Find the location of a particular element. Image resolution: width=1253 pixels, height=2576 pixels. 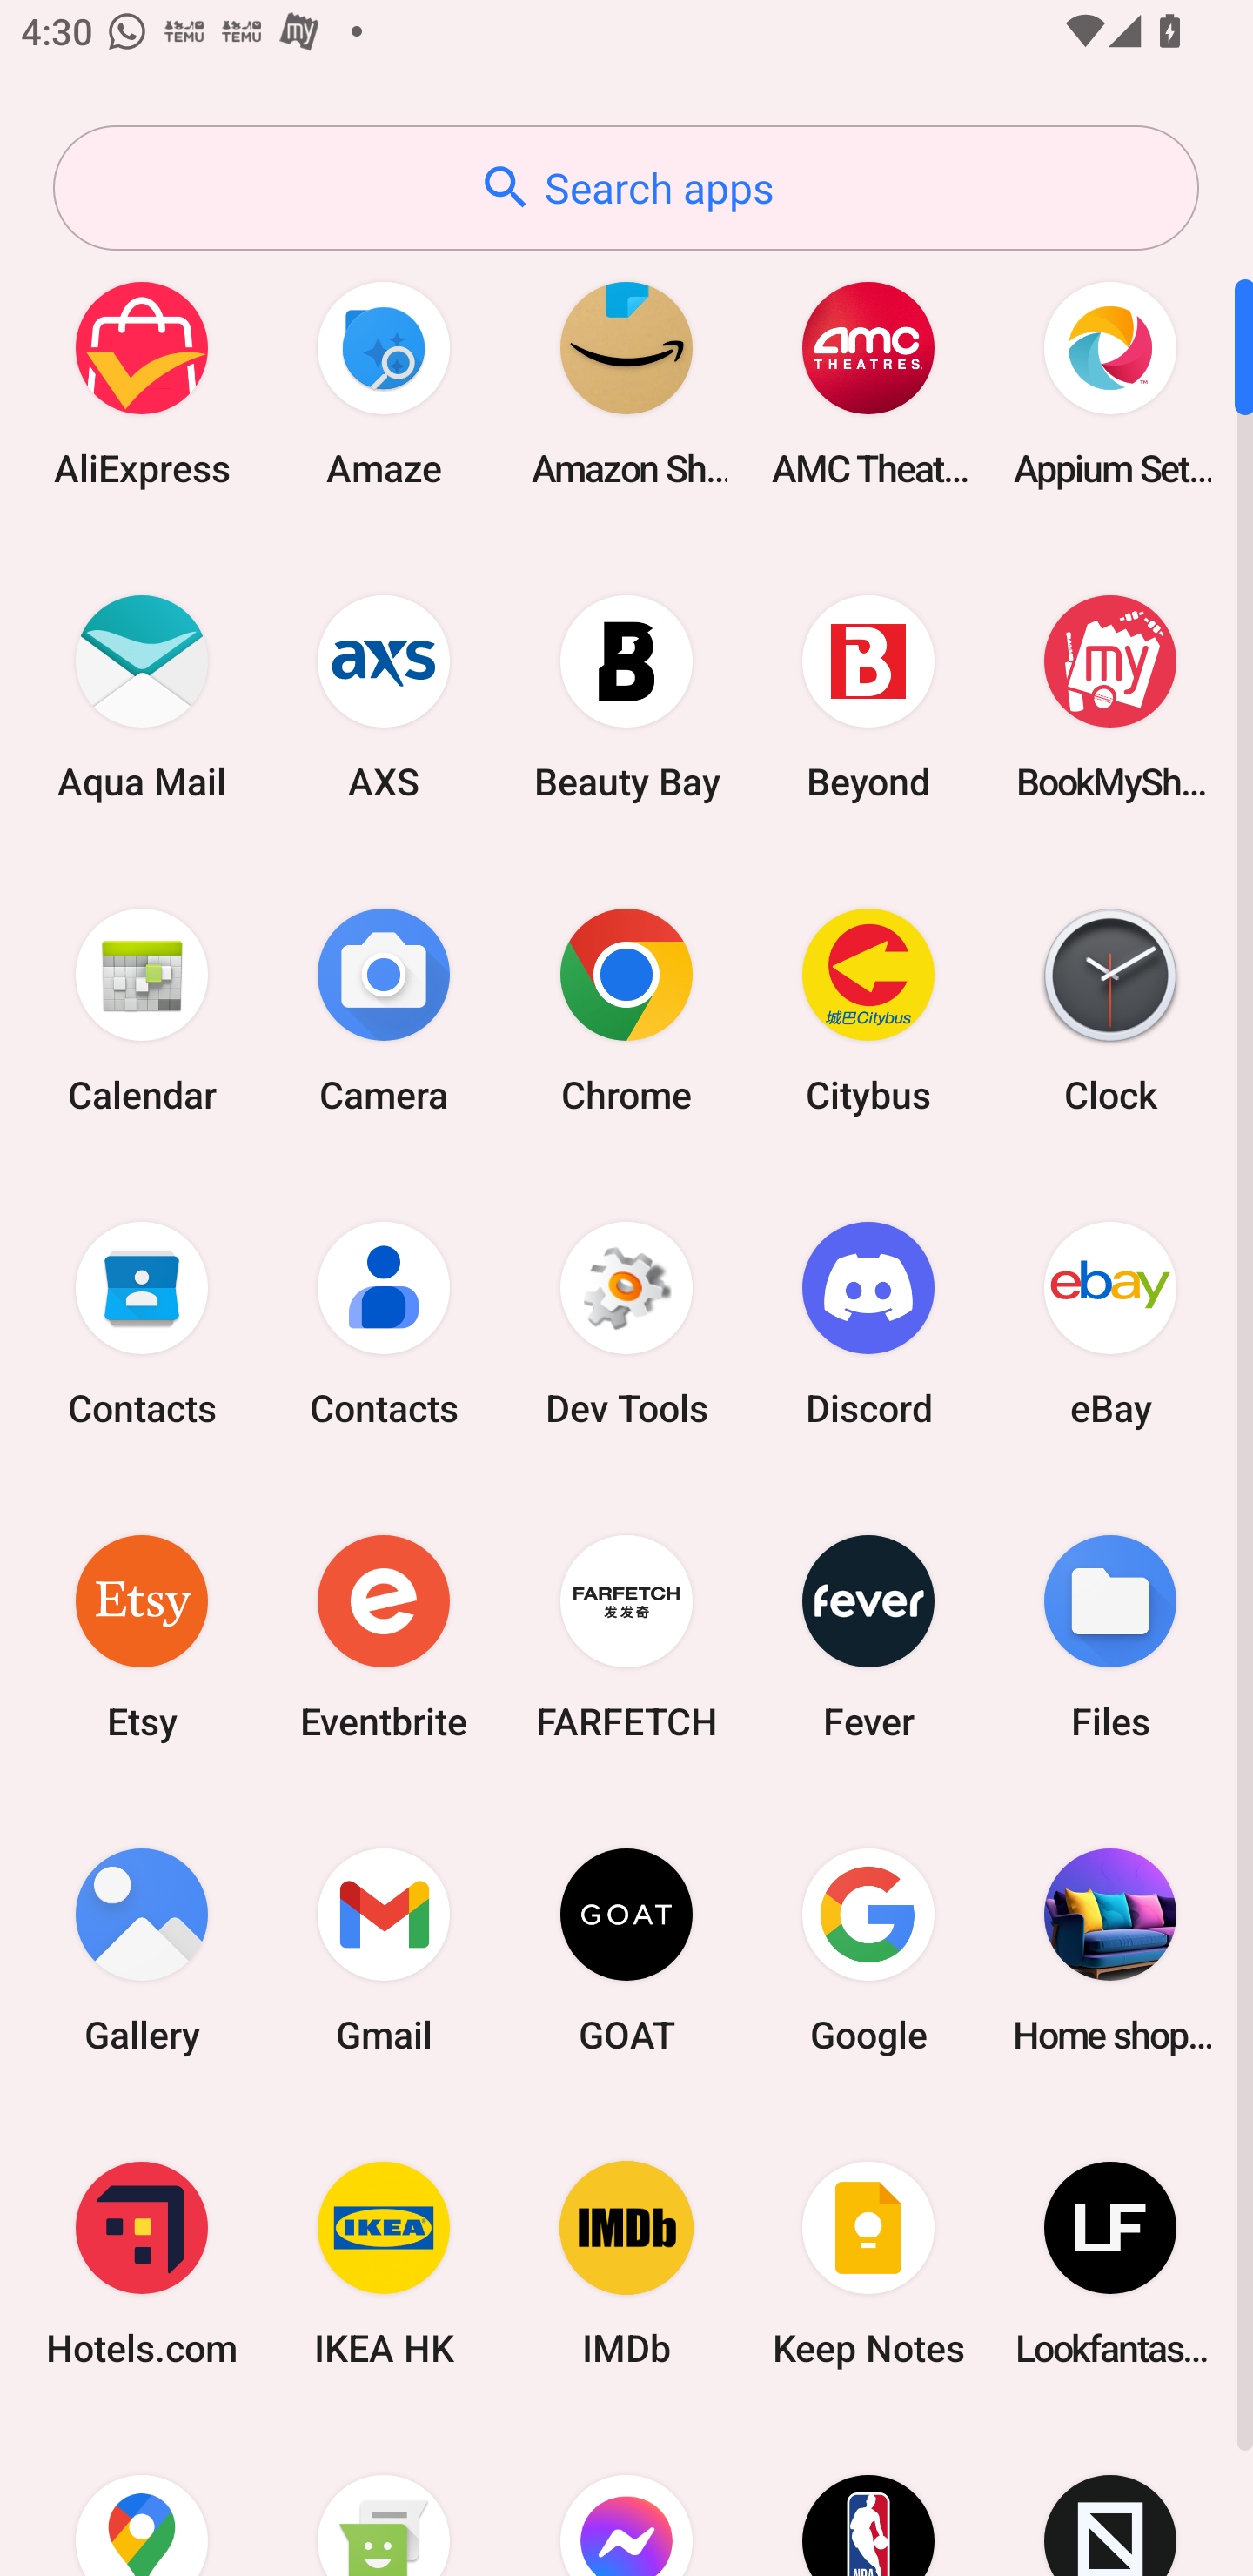

Contacts is located at coordinates (142, 1323).